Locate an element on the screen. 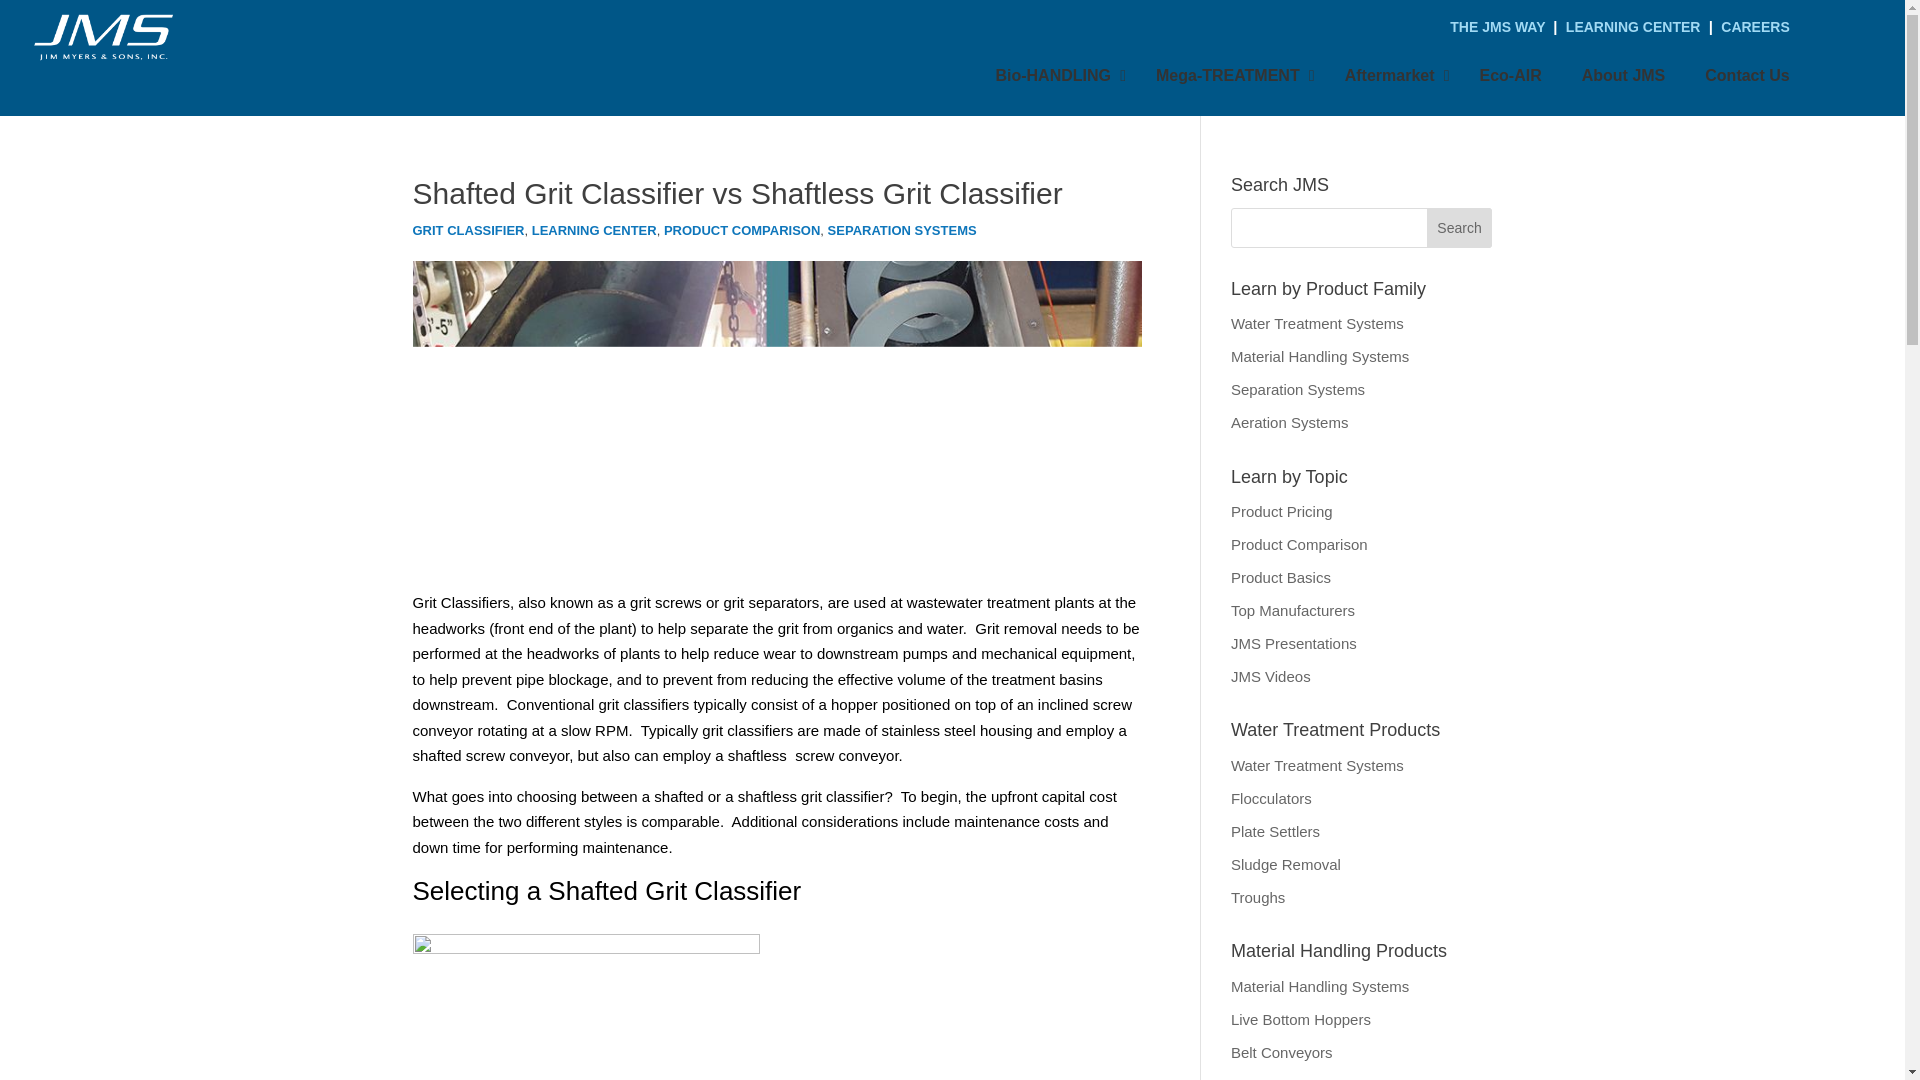 The width and height of the screenshot is (1920, 1080). Bio-HANDLING is located at coordinates (1056, 75).